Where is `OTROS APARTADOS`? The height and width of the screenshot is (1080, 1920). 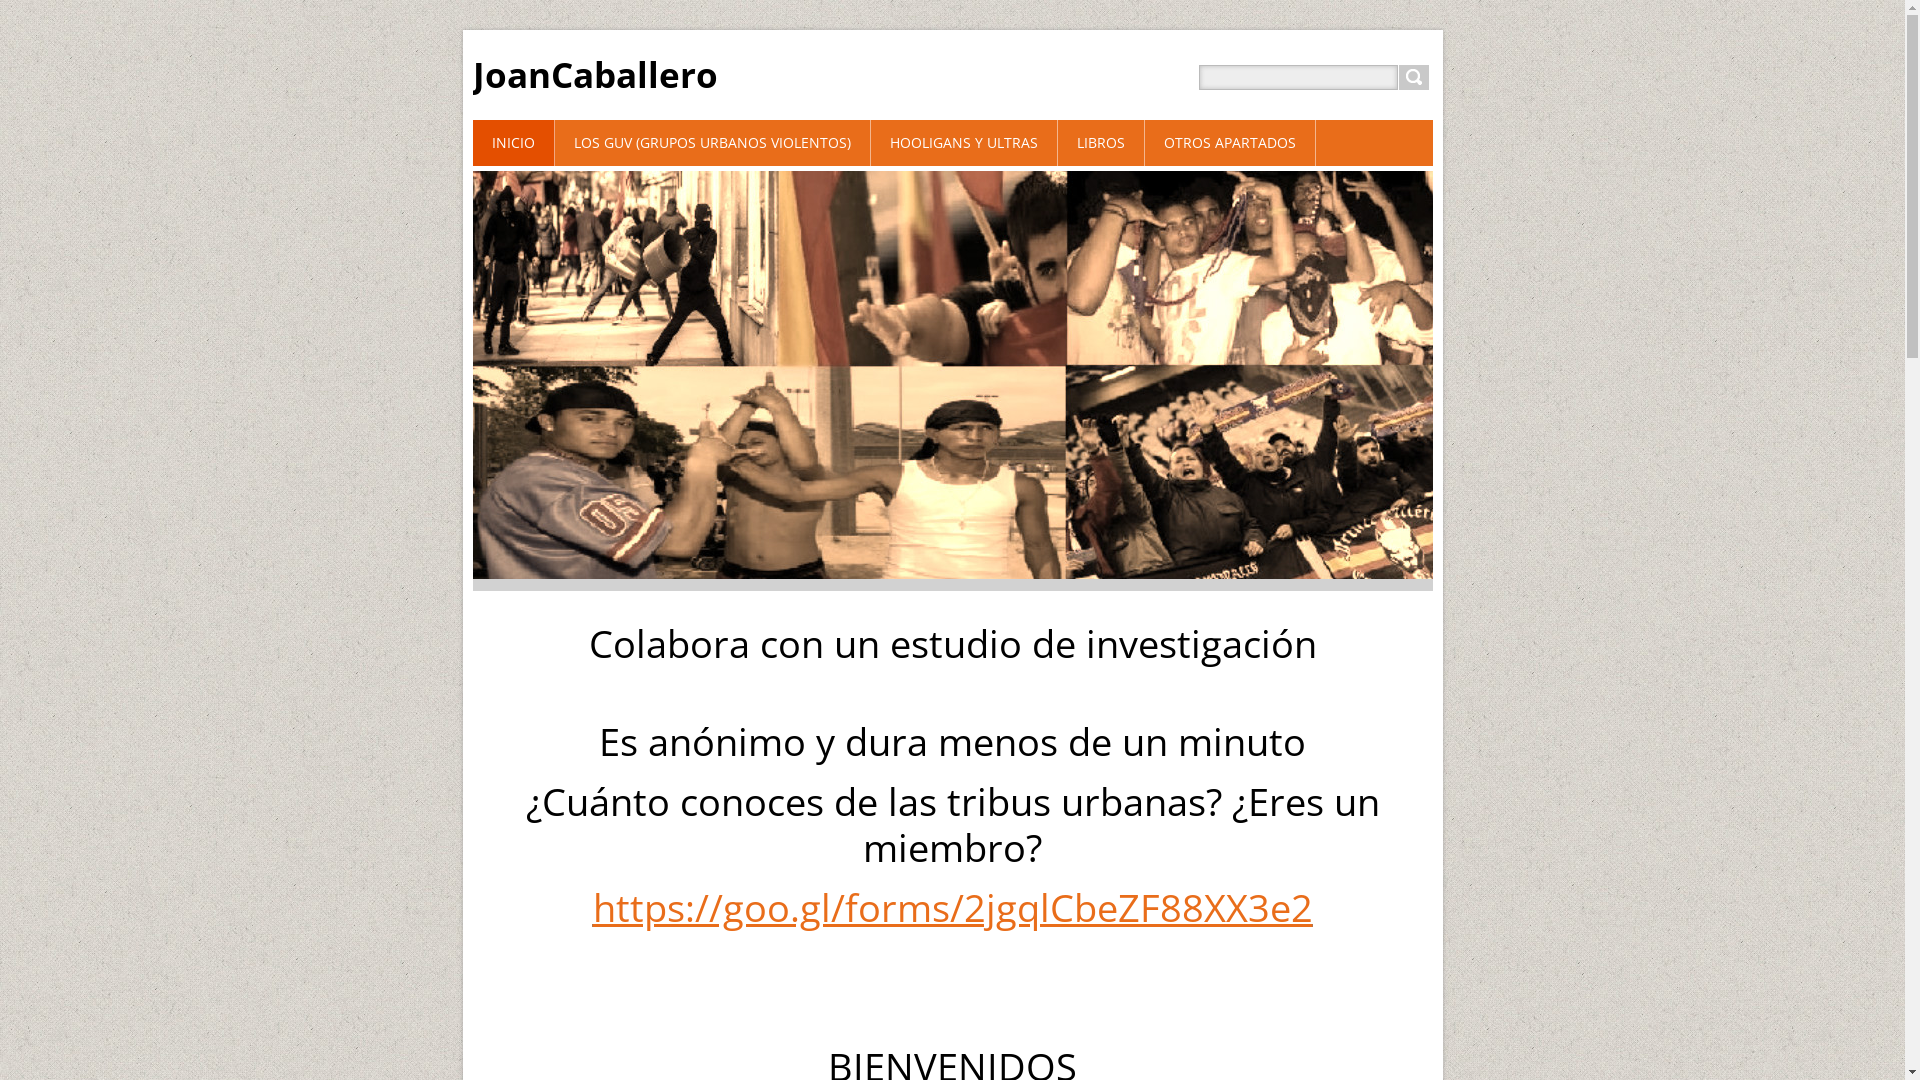
OTROS APARTADOS is located at coordinates (1230, 143).